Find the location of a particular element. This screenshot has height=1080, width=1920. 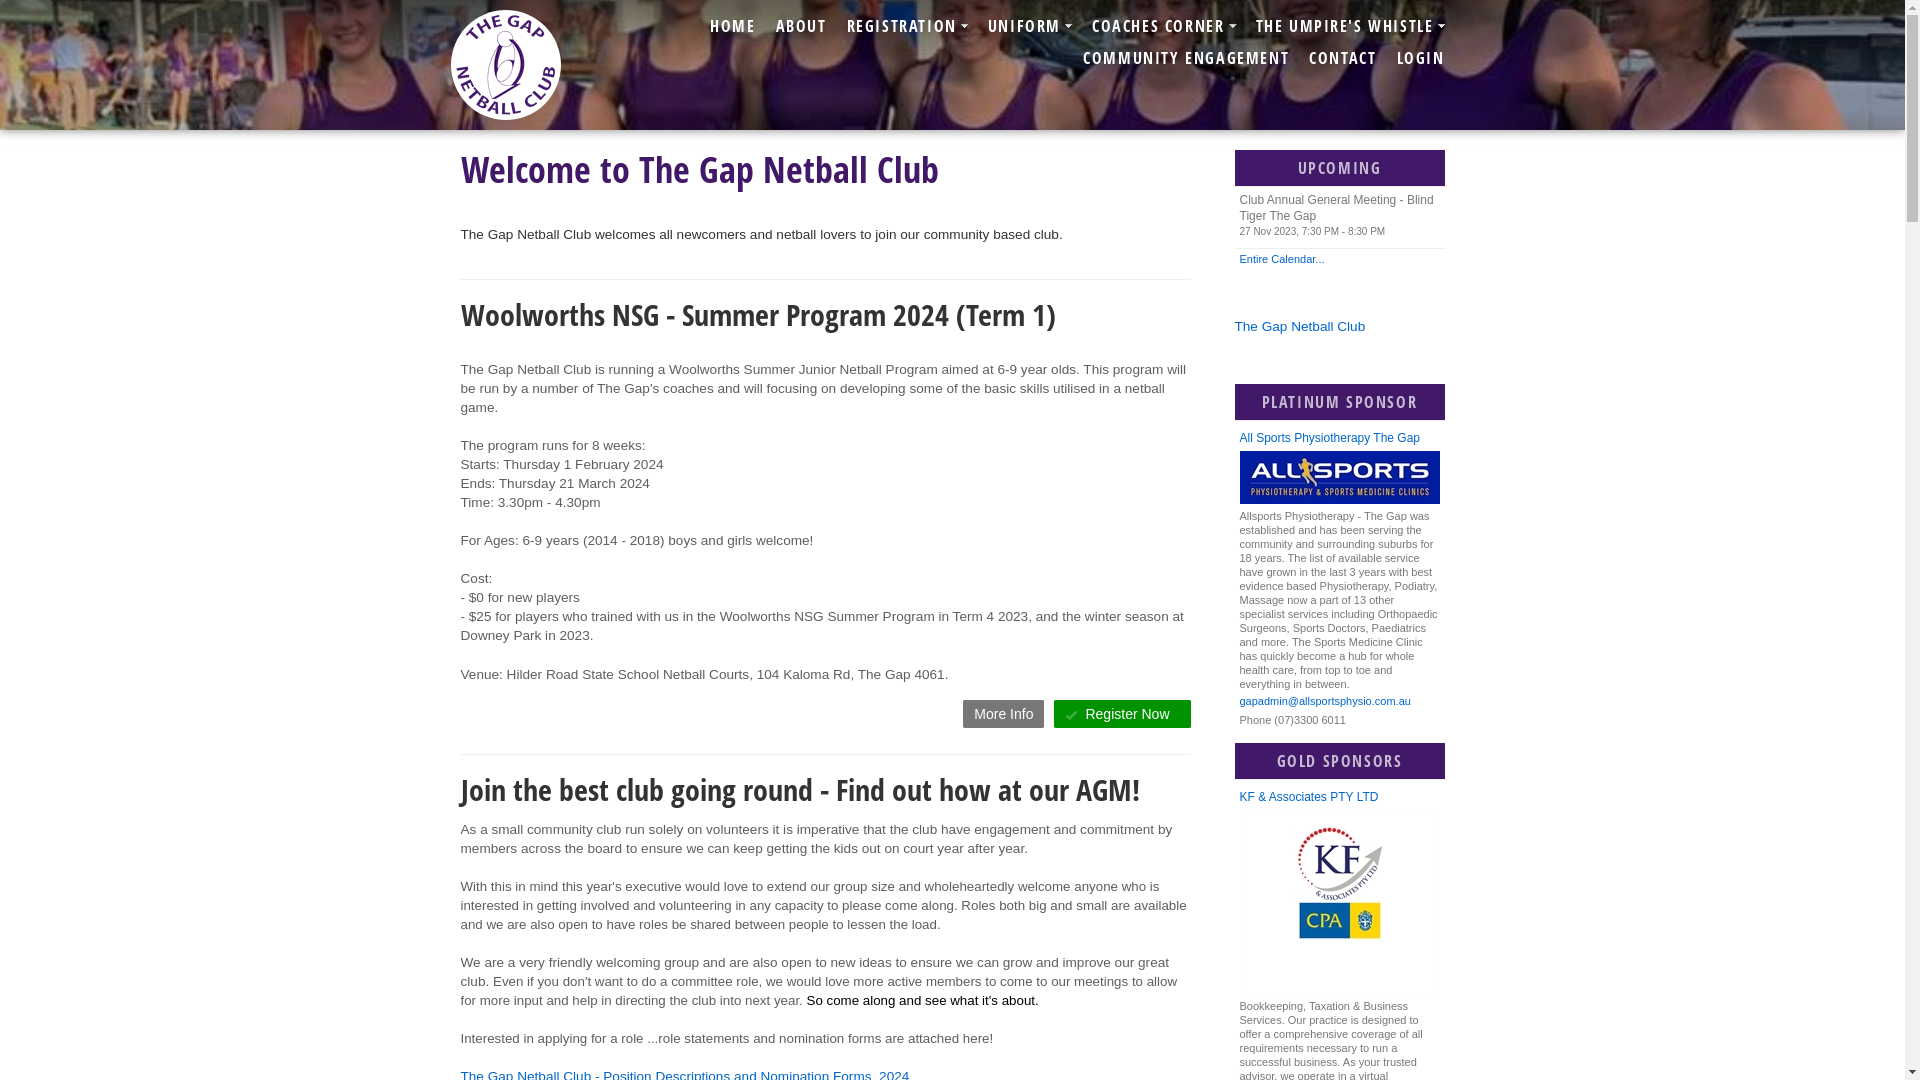

gapadmin@allsportsphysio.com.au is located at coordinates (1340, 702).